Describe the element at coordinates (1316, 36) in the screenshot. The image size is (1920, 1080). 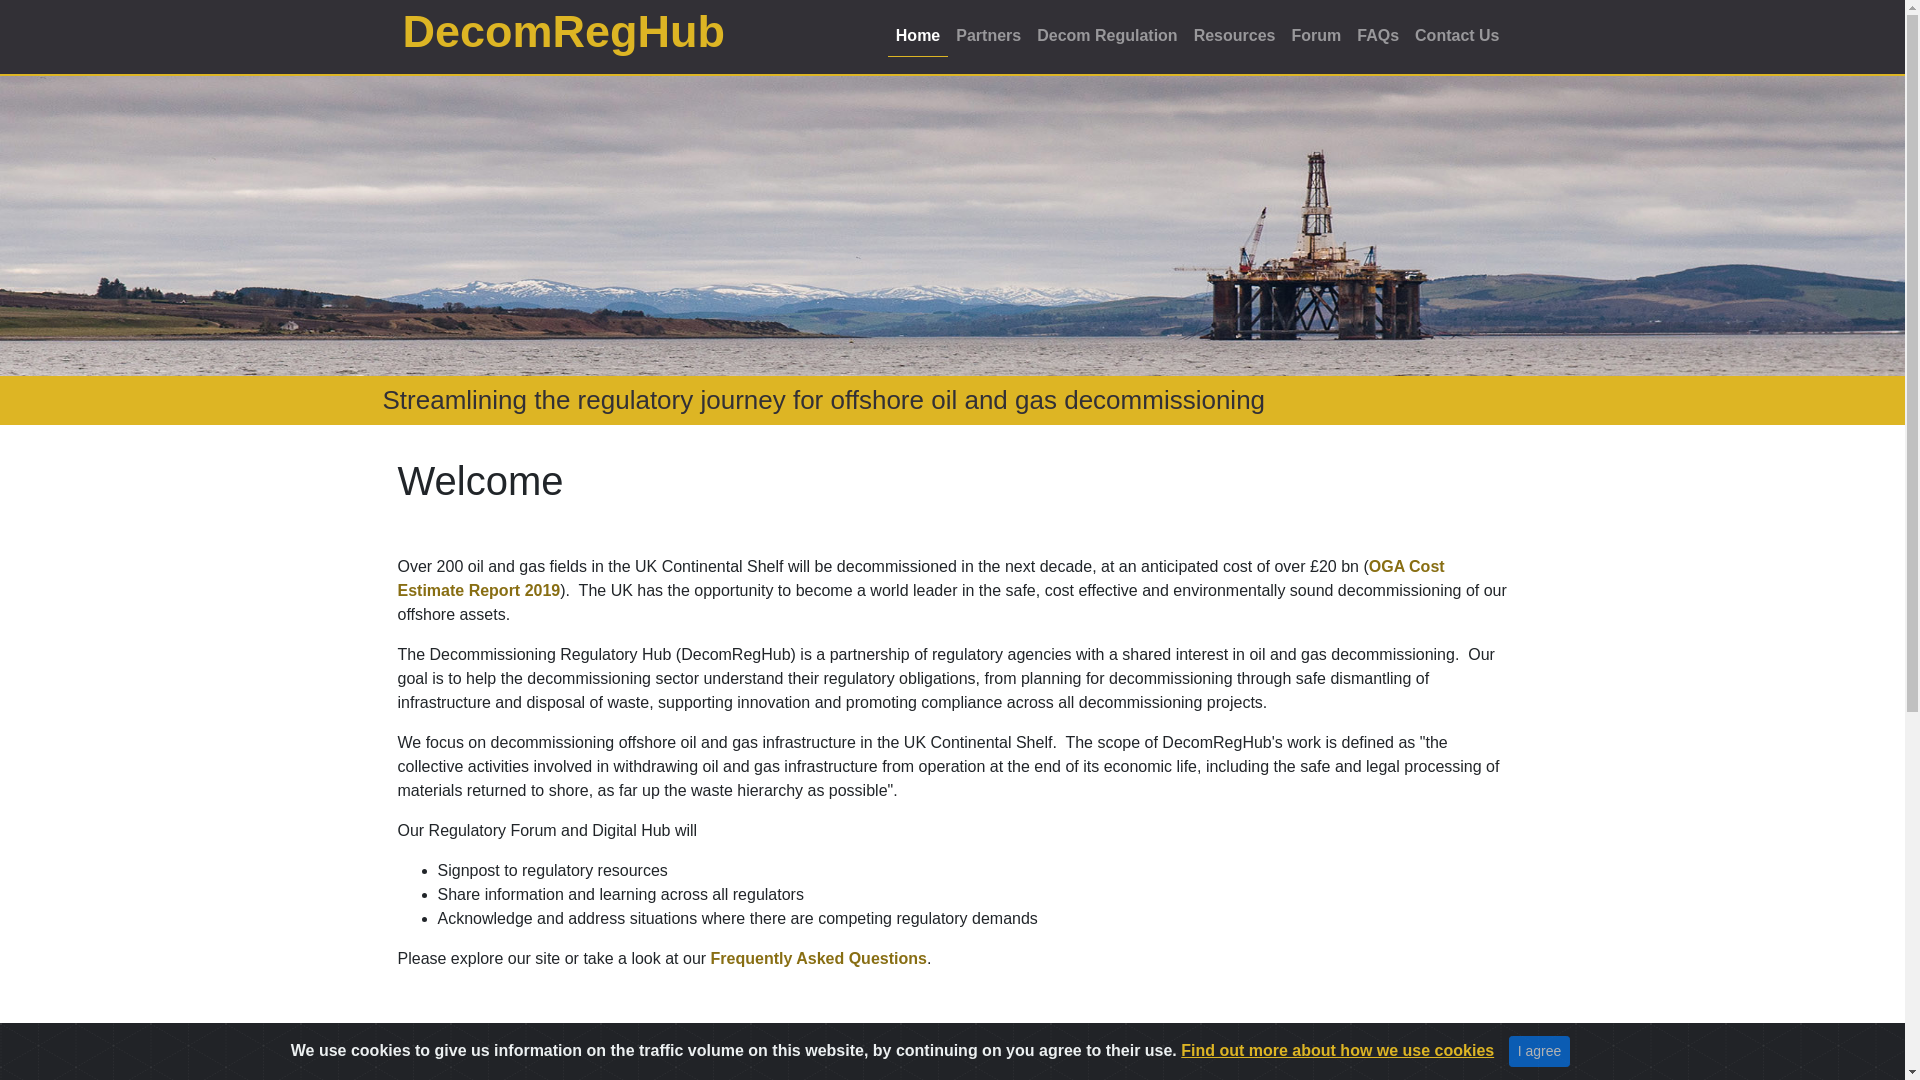
I see `Forum` at that location.